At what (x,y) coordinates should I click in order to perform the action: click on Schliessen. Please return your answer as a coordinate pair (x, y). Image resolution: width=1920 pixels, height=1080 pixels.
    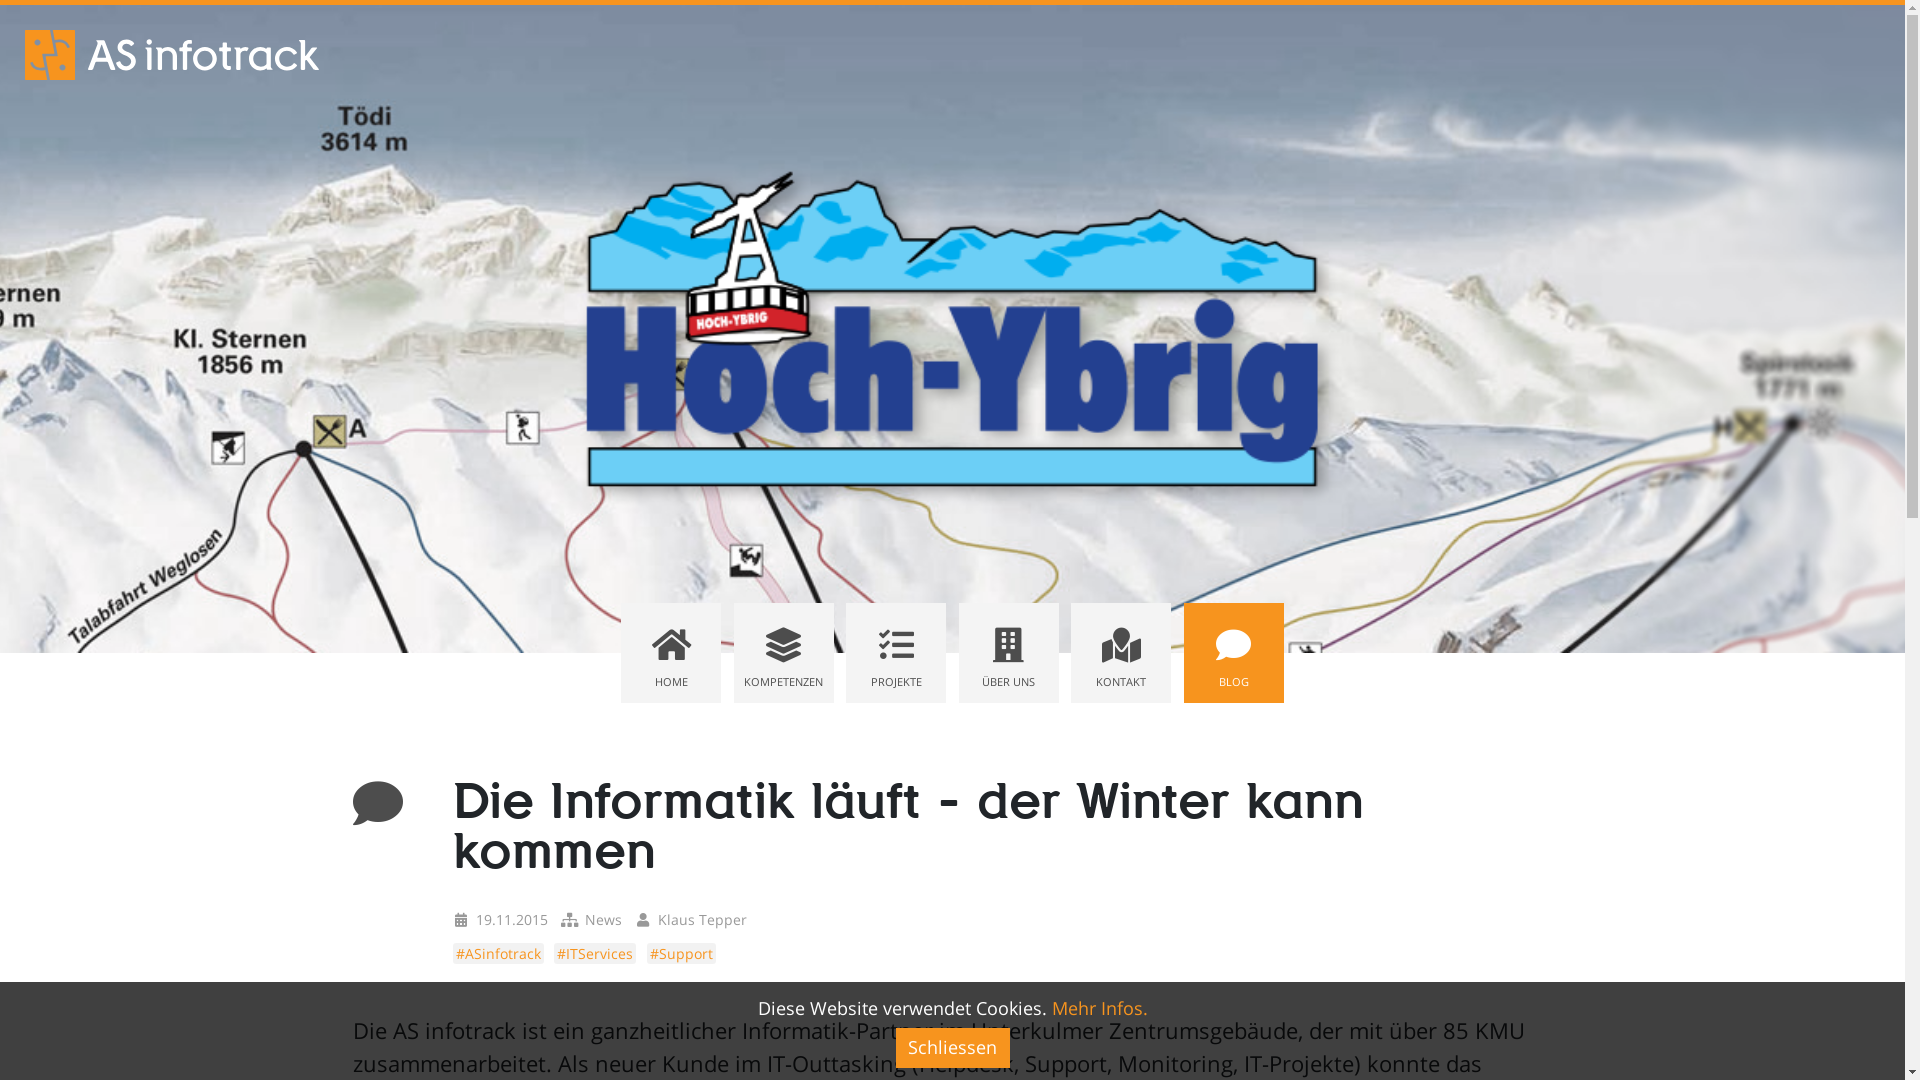
    Looking at the image, I should click on (952, 1048).